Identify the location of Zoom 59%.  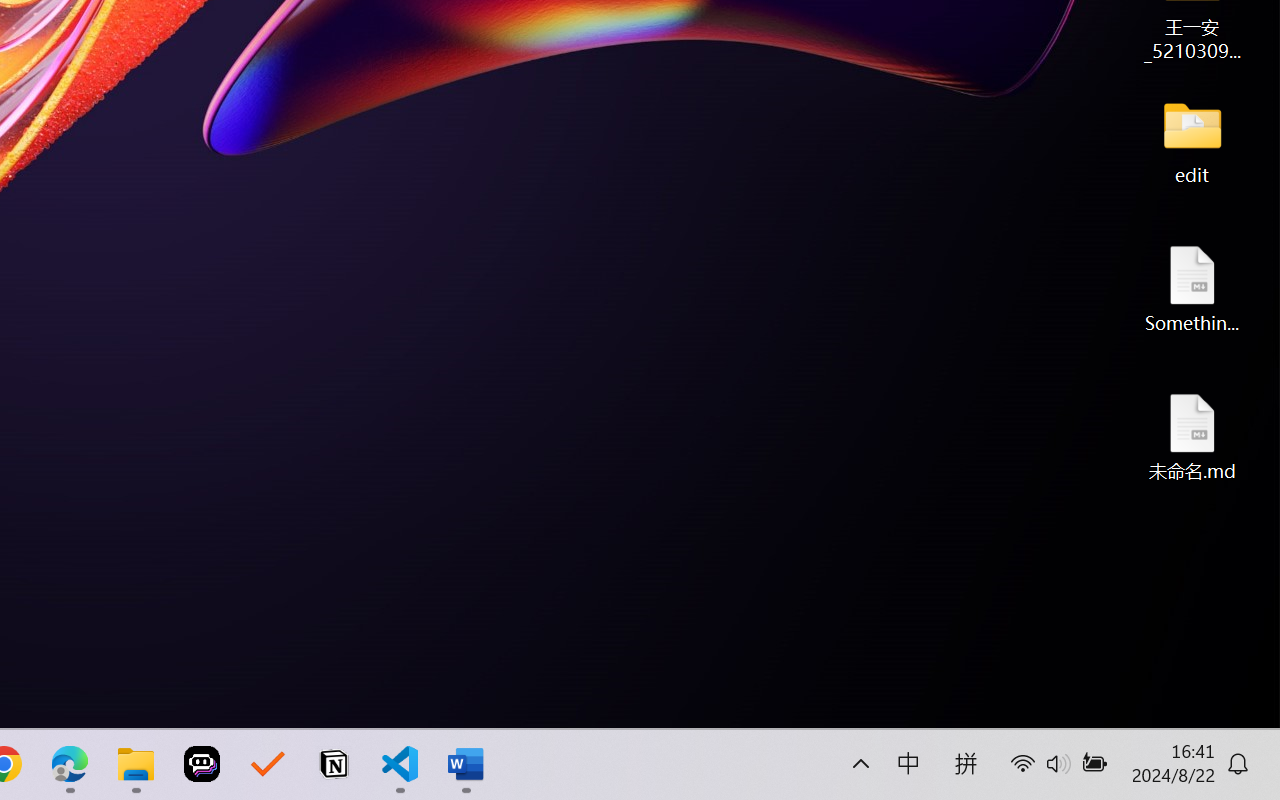
(1236, 744).